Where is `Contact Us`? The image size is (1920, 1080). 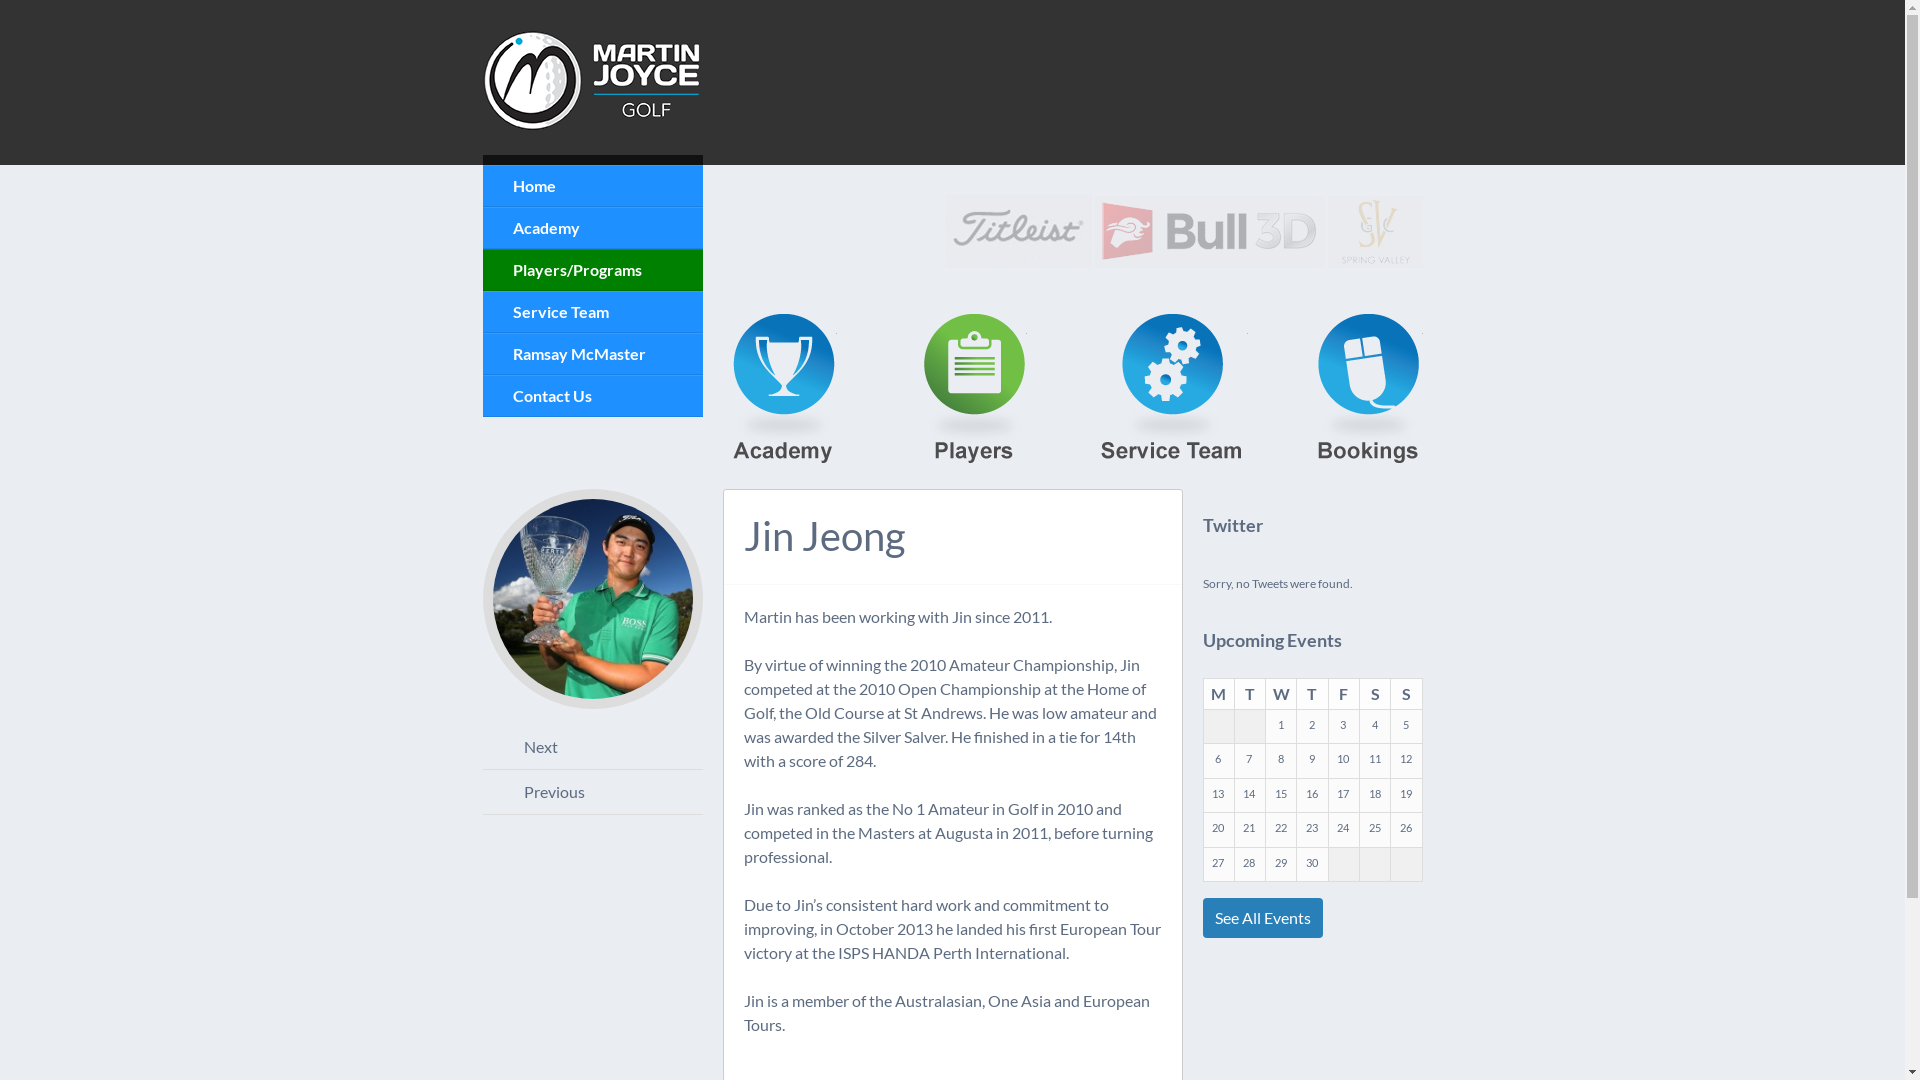
Contact Us is located at coordinates (592, 396).